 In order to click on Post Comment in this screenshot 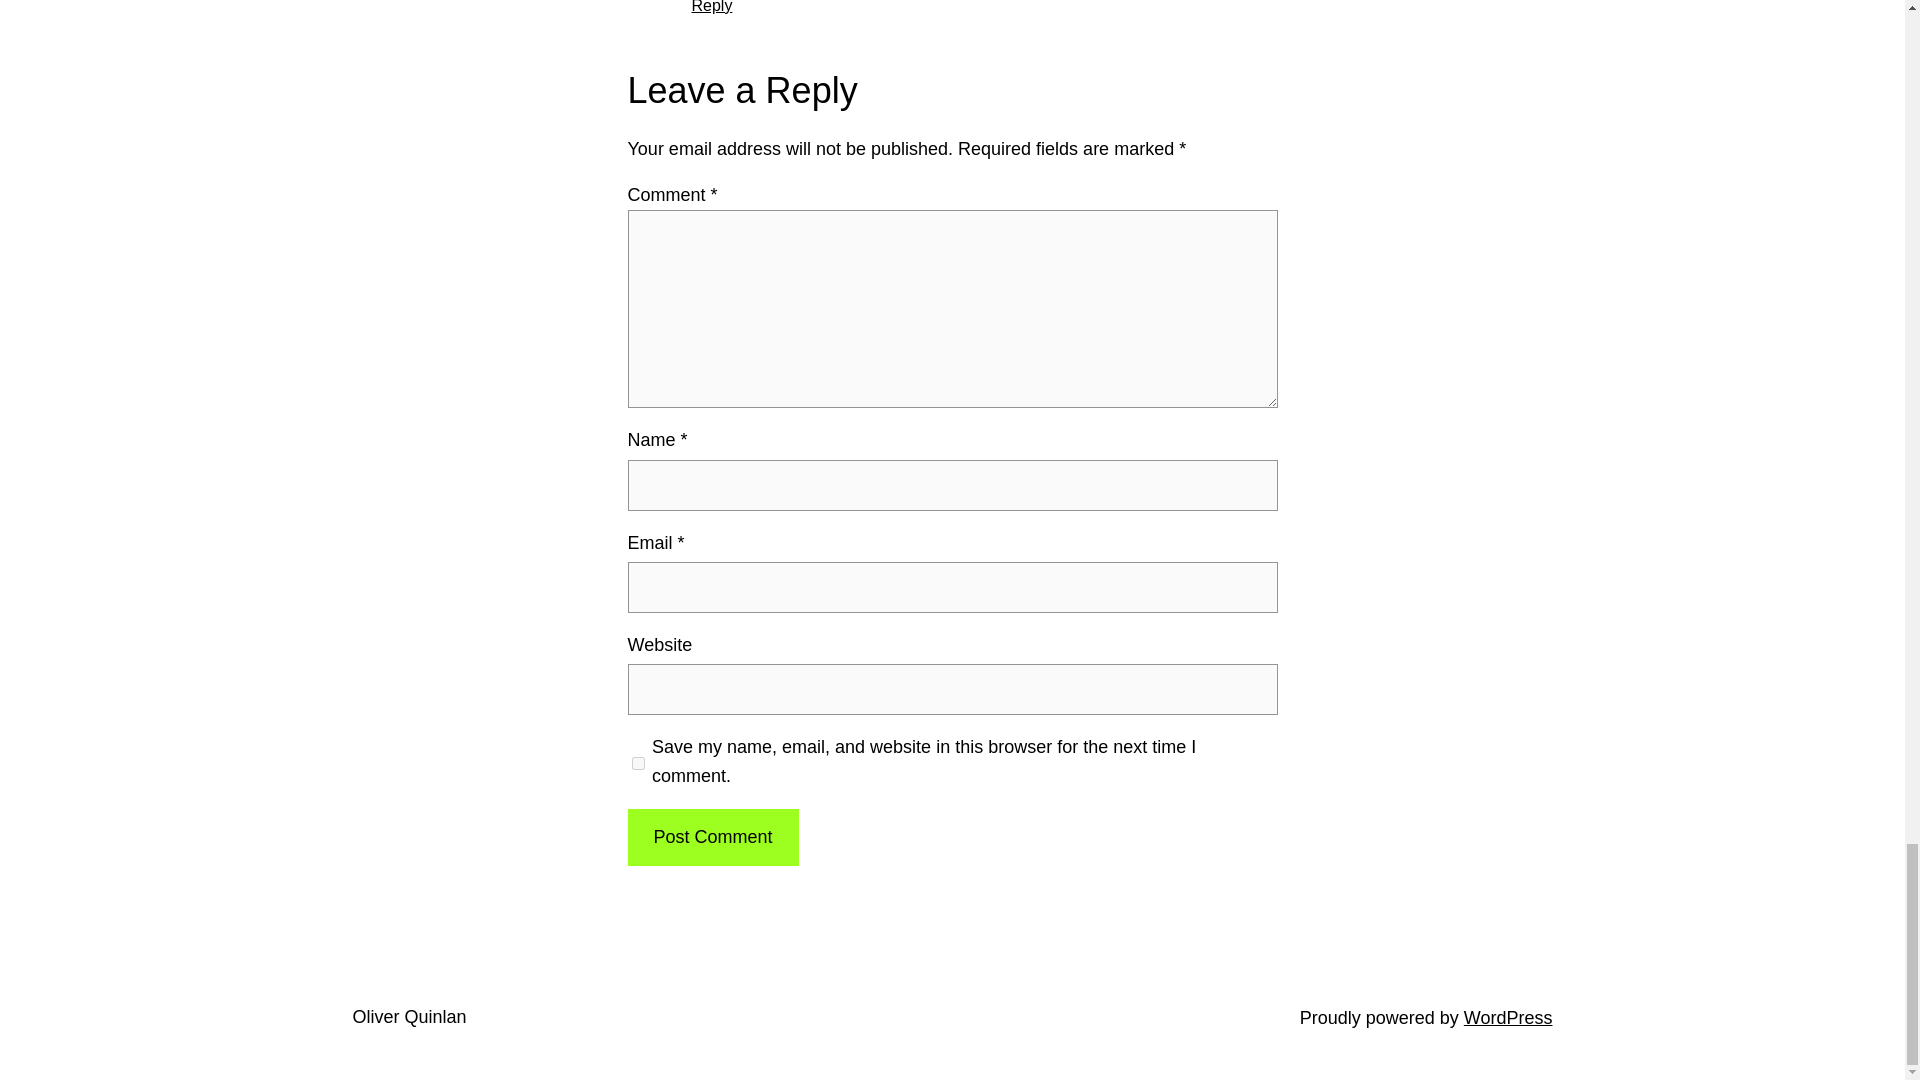, I will do `click(712, 837)`.